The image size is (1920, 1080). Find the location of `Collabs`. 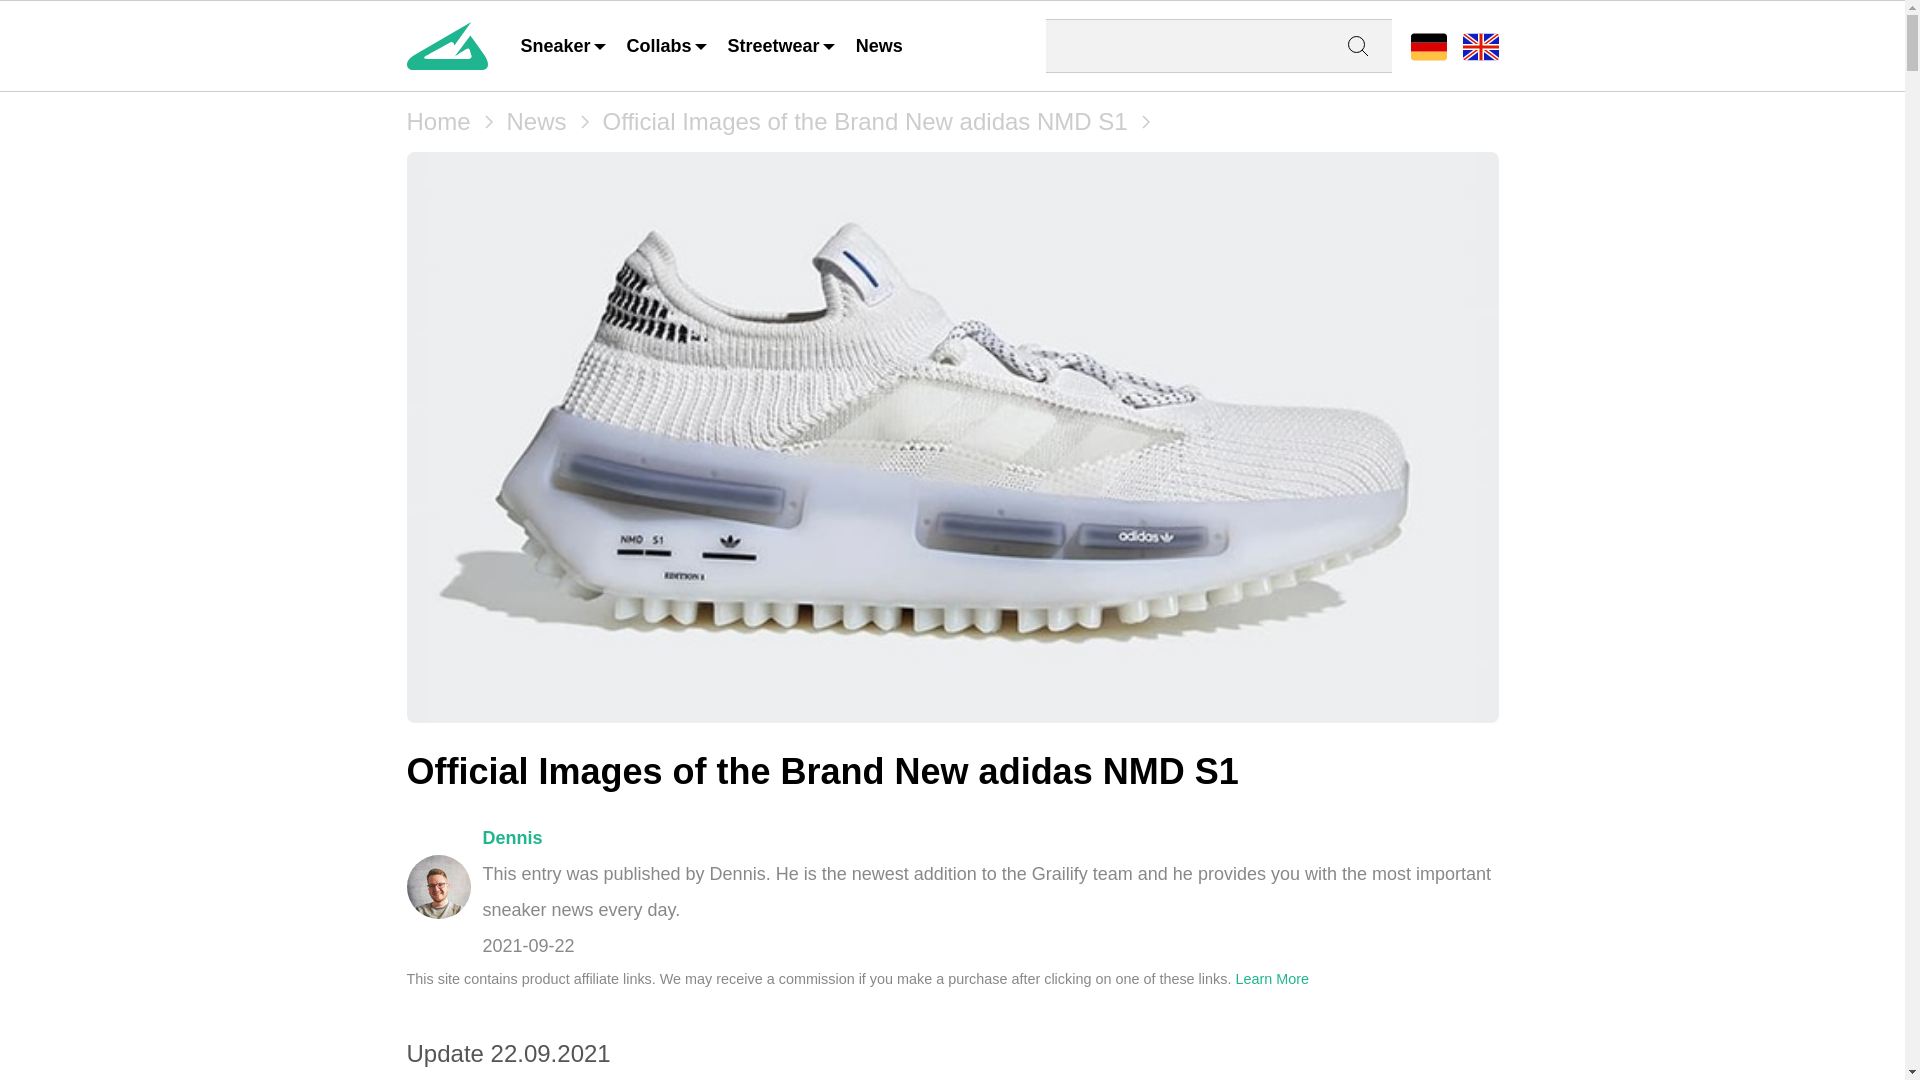

Collabs is located at coordinates (668, 46).